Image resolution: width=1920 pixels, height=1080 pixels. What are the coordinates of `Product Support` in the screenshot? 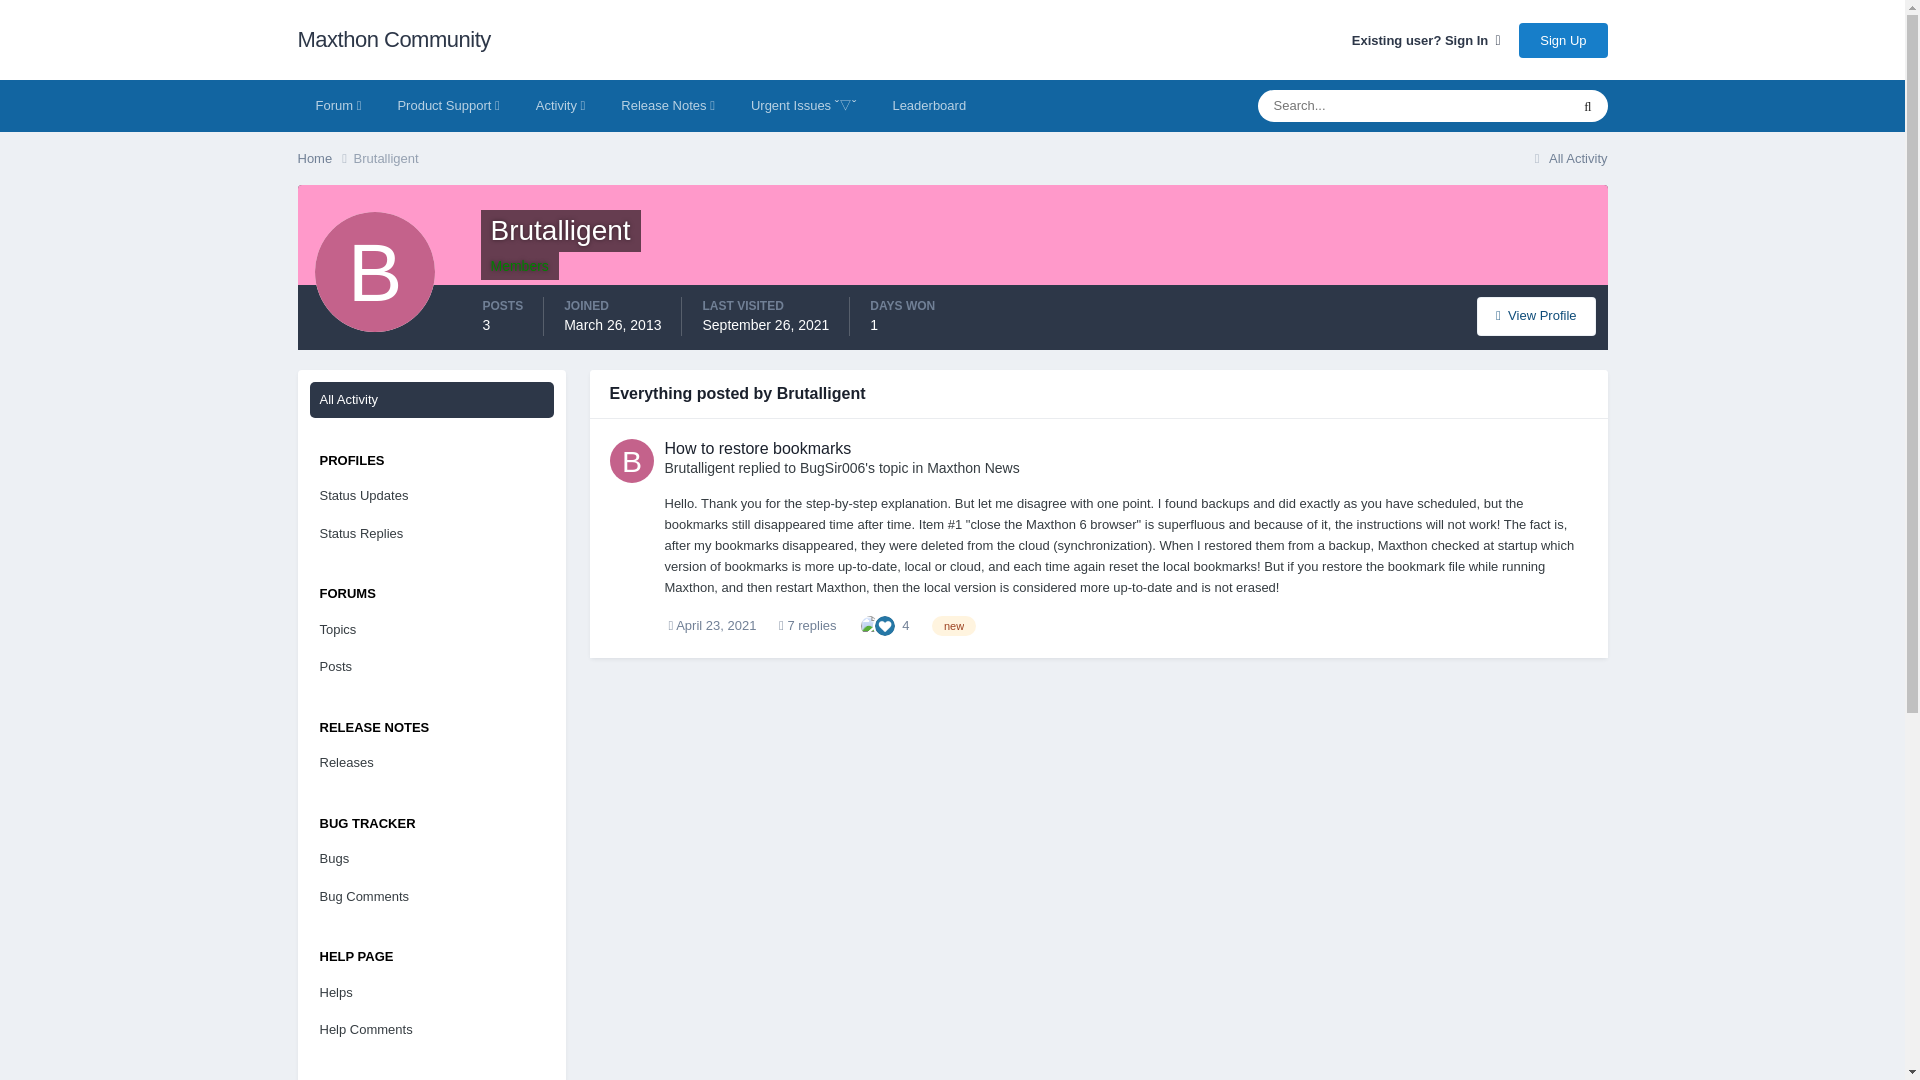 It's located at (447, 105).